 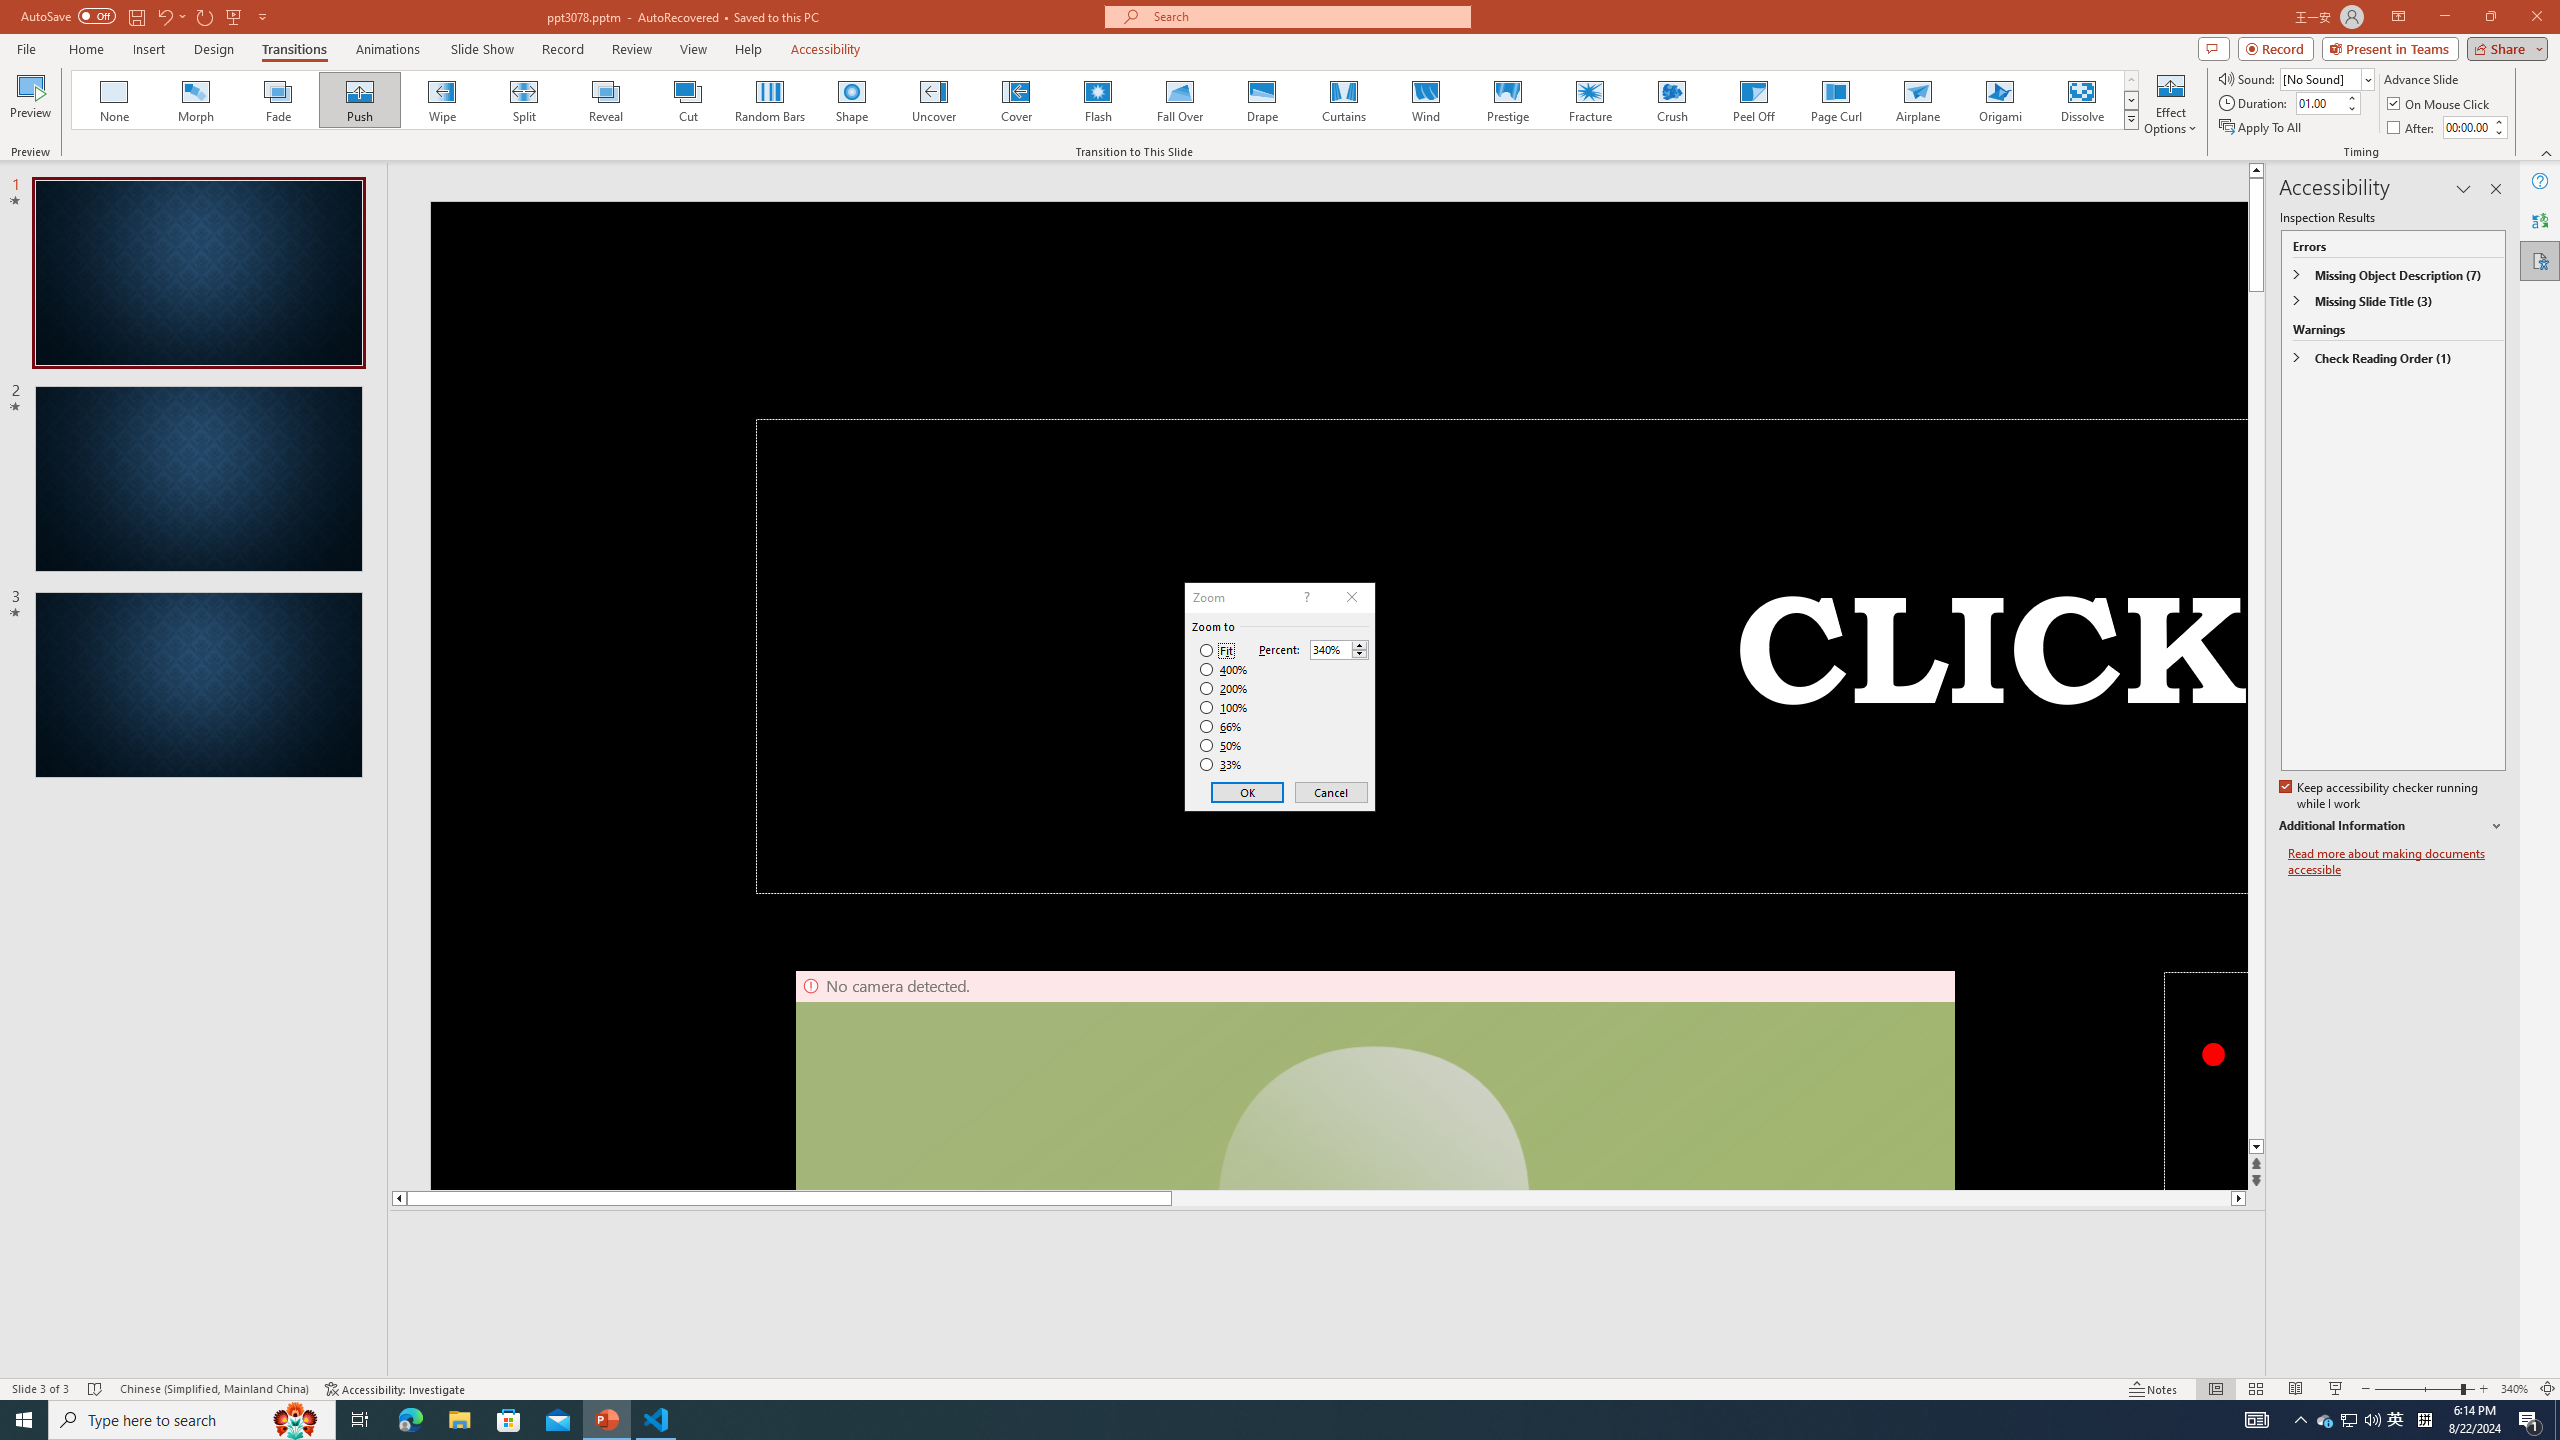 I want to click on AutomationID: AnimationTransitionGallery, so click(x=1106, y=100).